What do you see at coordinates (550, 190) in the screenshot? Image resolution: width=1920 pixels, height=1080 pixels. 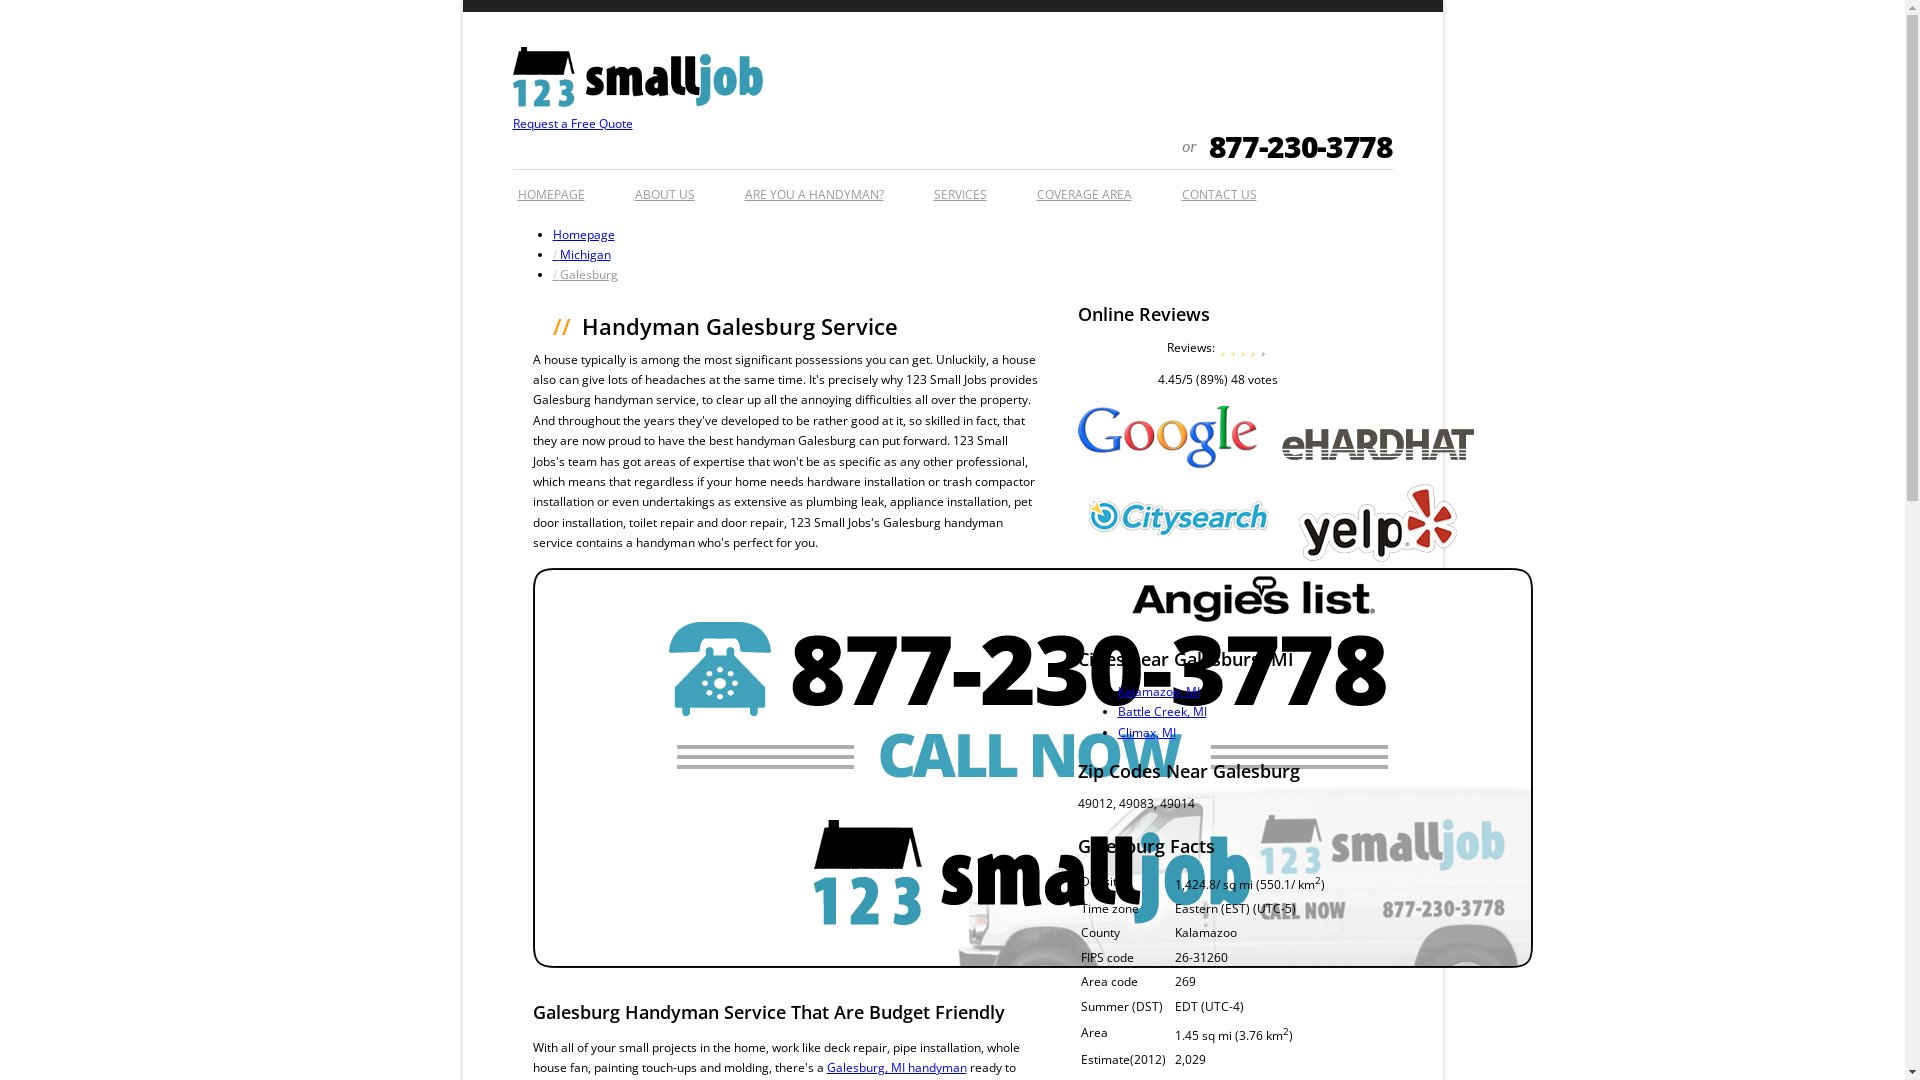 I see `HOMEPAGE` at bounding box center [550, 190].